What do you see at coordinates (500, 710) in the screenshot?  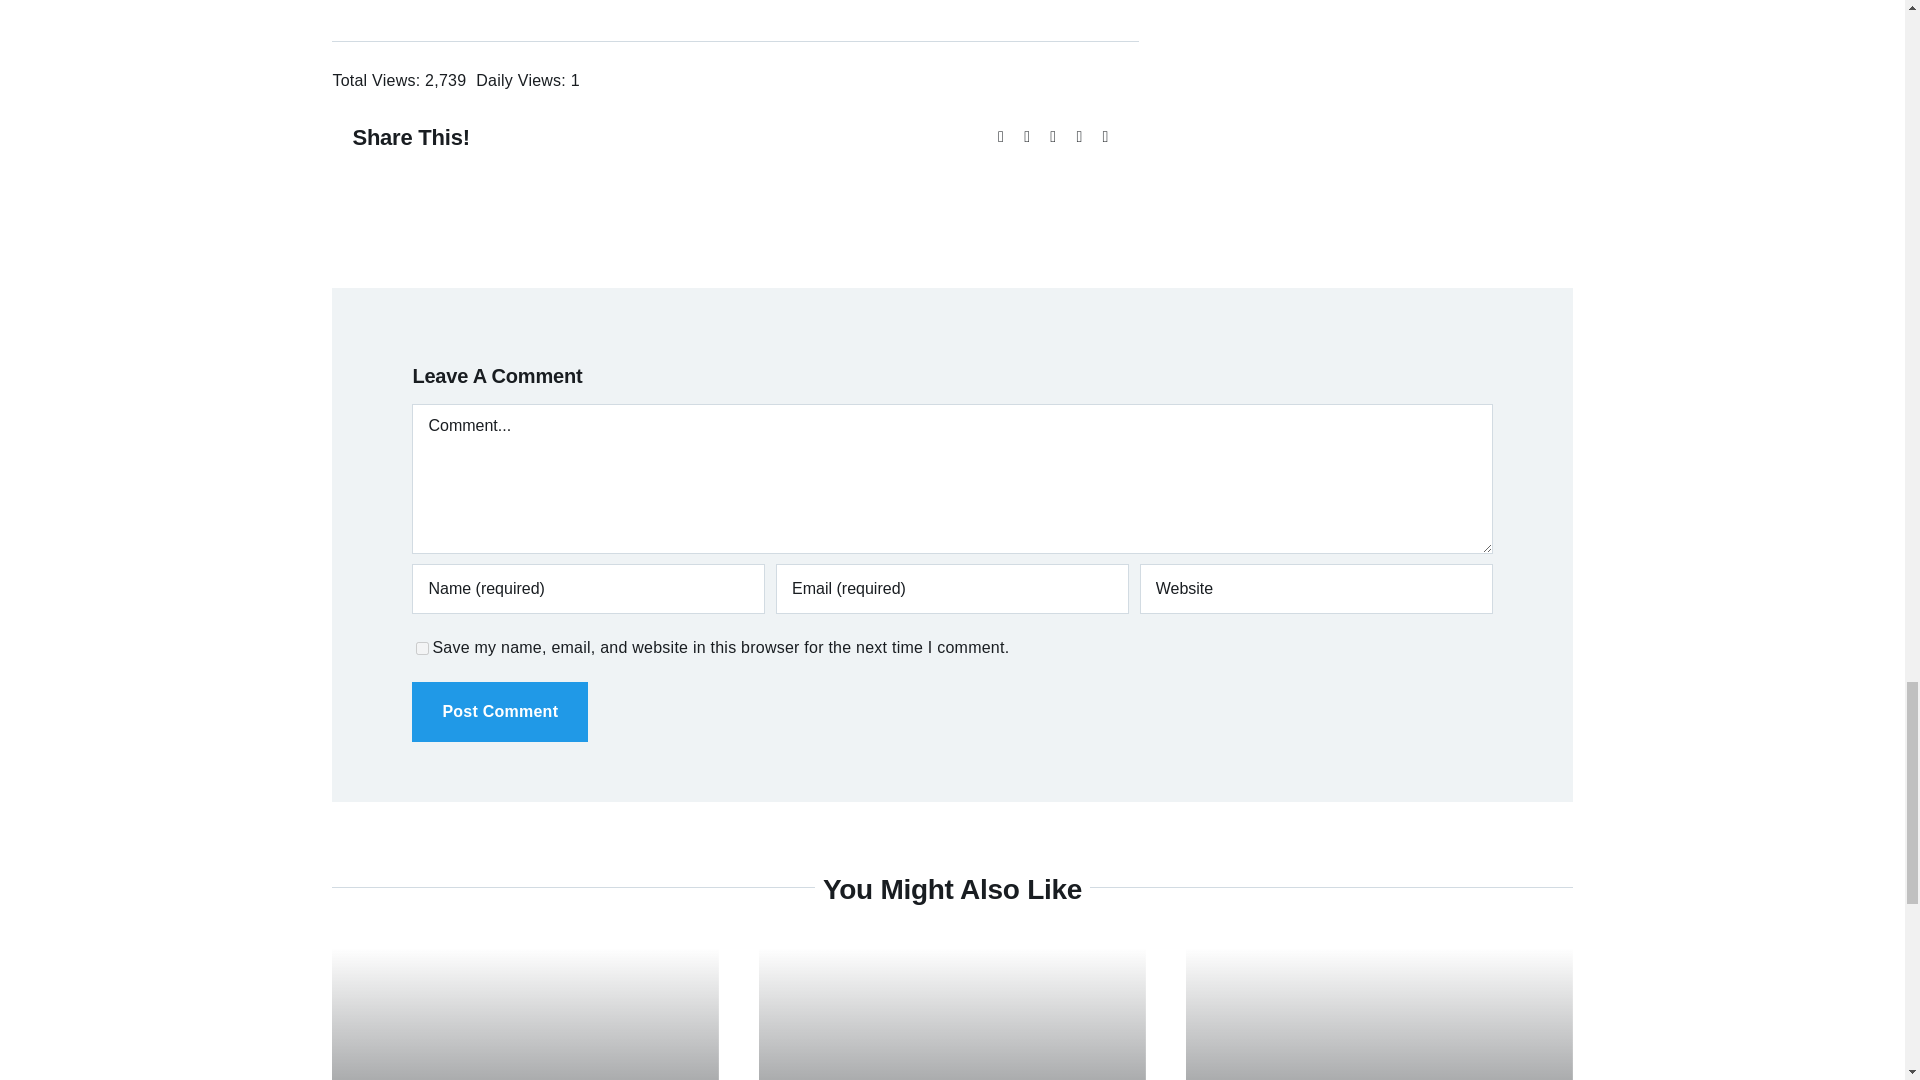 I see `Post Comment` at bounding box center [500, 710].